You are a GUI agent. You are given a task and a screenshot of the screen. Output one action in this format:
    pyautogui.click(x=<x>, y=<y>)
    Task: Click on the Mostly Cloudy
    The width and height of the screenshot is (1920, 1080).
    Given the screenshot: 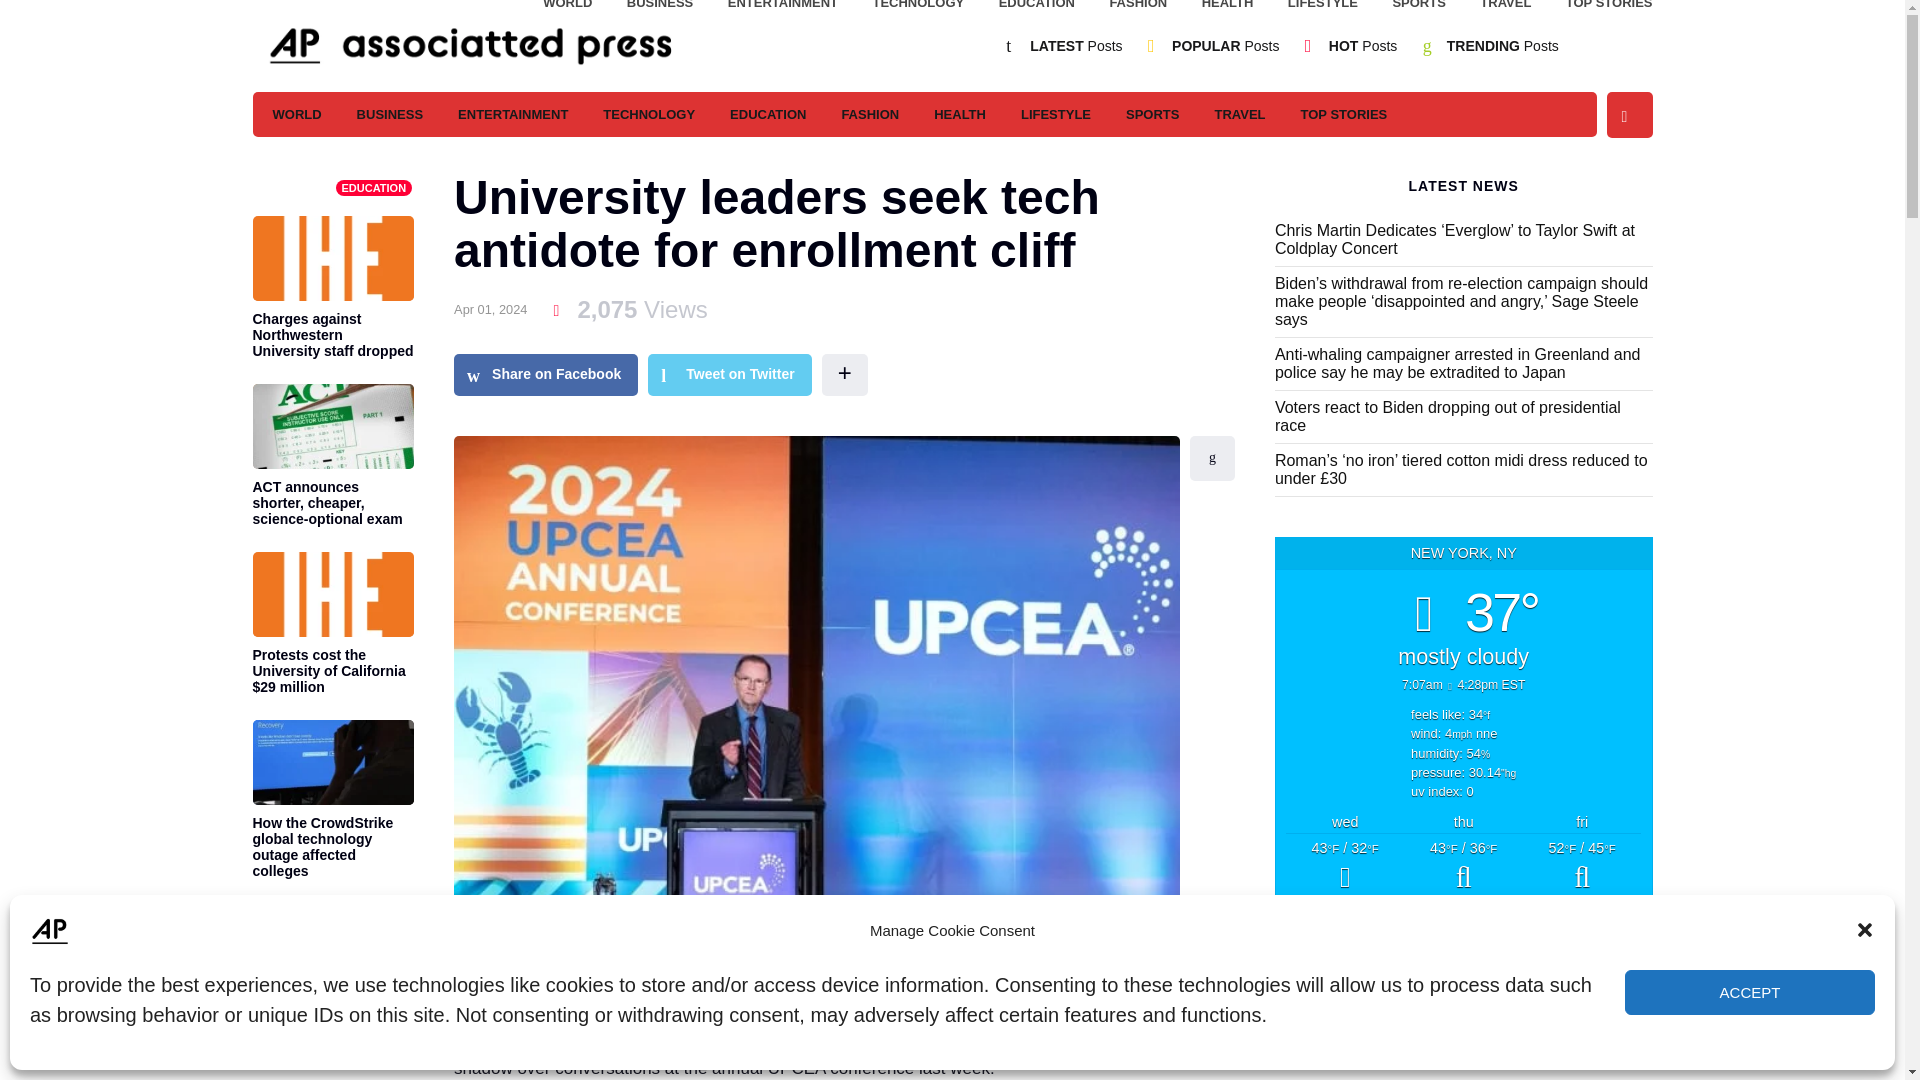 What is the action you would take?
    pyautogui.click(x=1582, y=868)
    